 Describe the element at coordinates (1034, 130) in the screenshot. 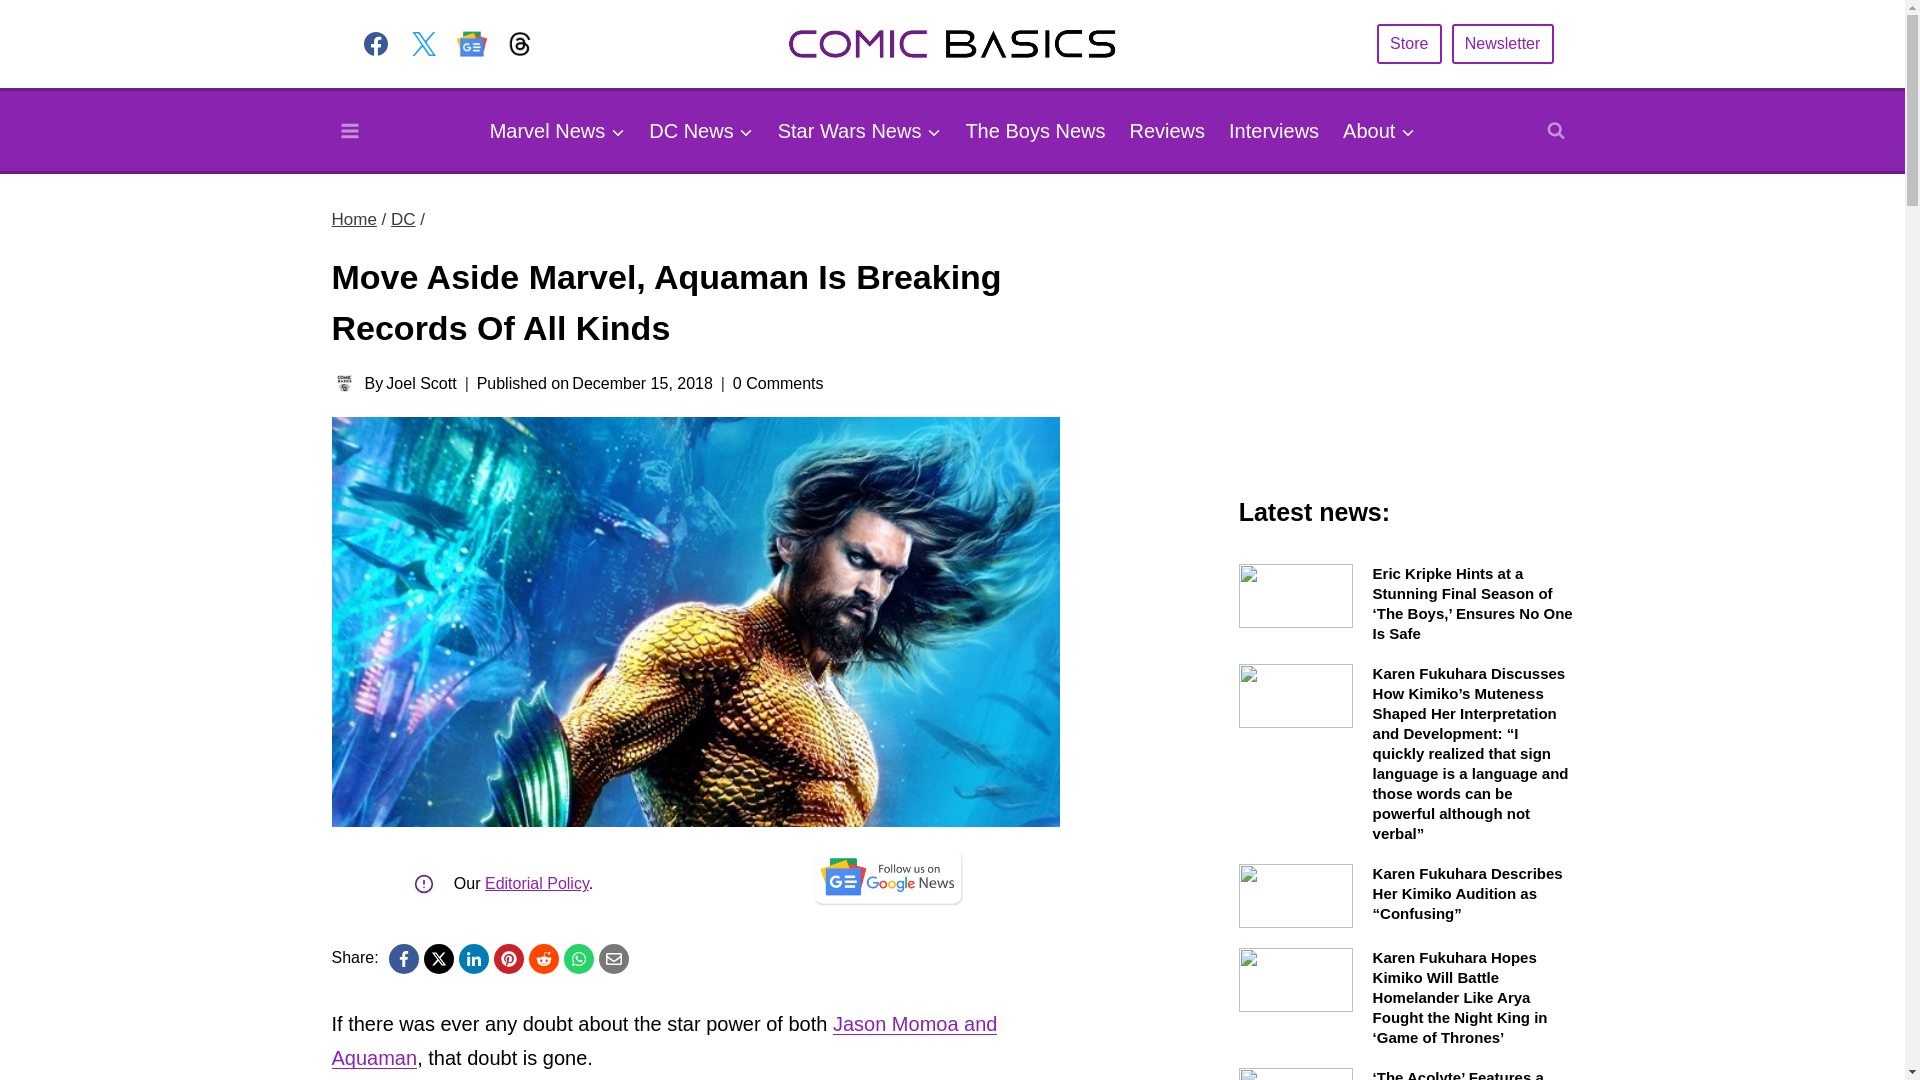

I see `The Boys News` at that location.